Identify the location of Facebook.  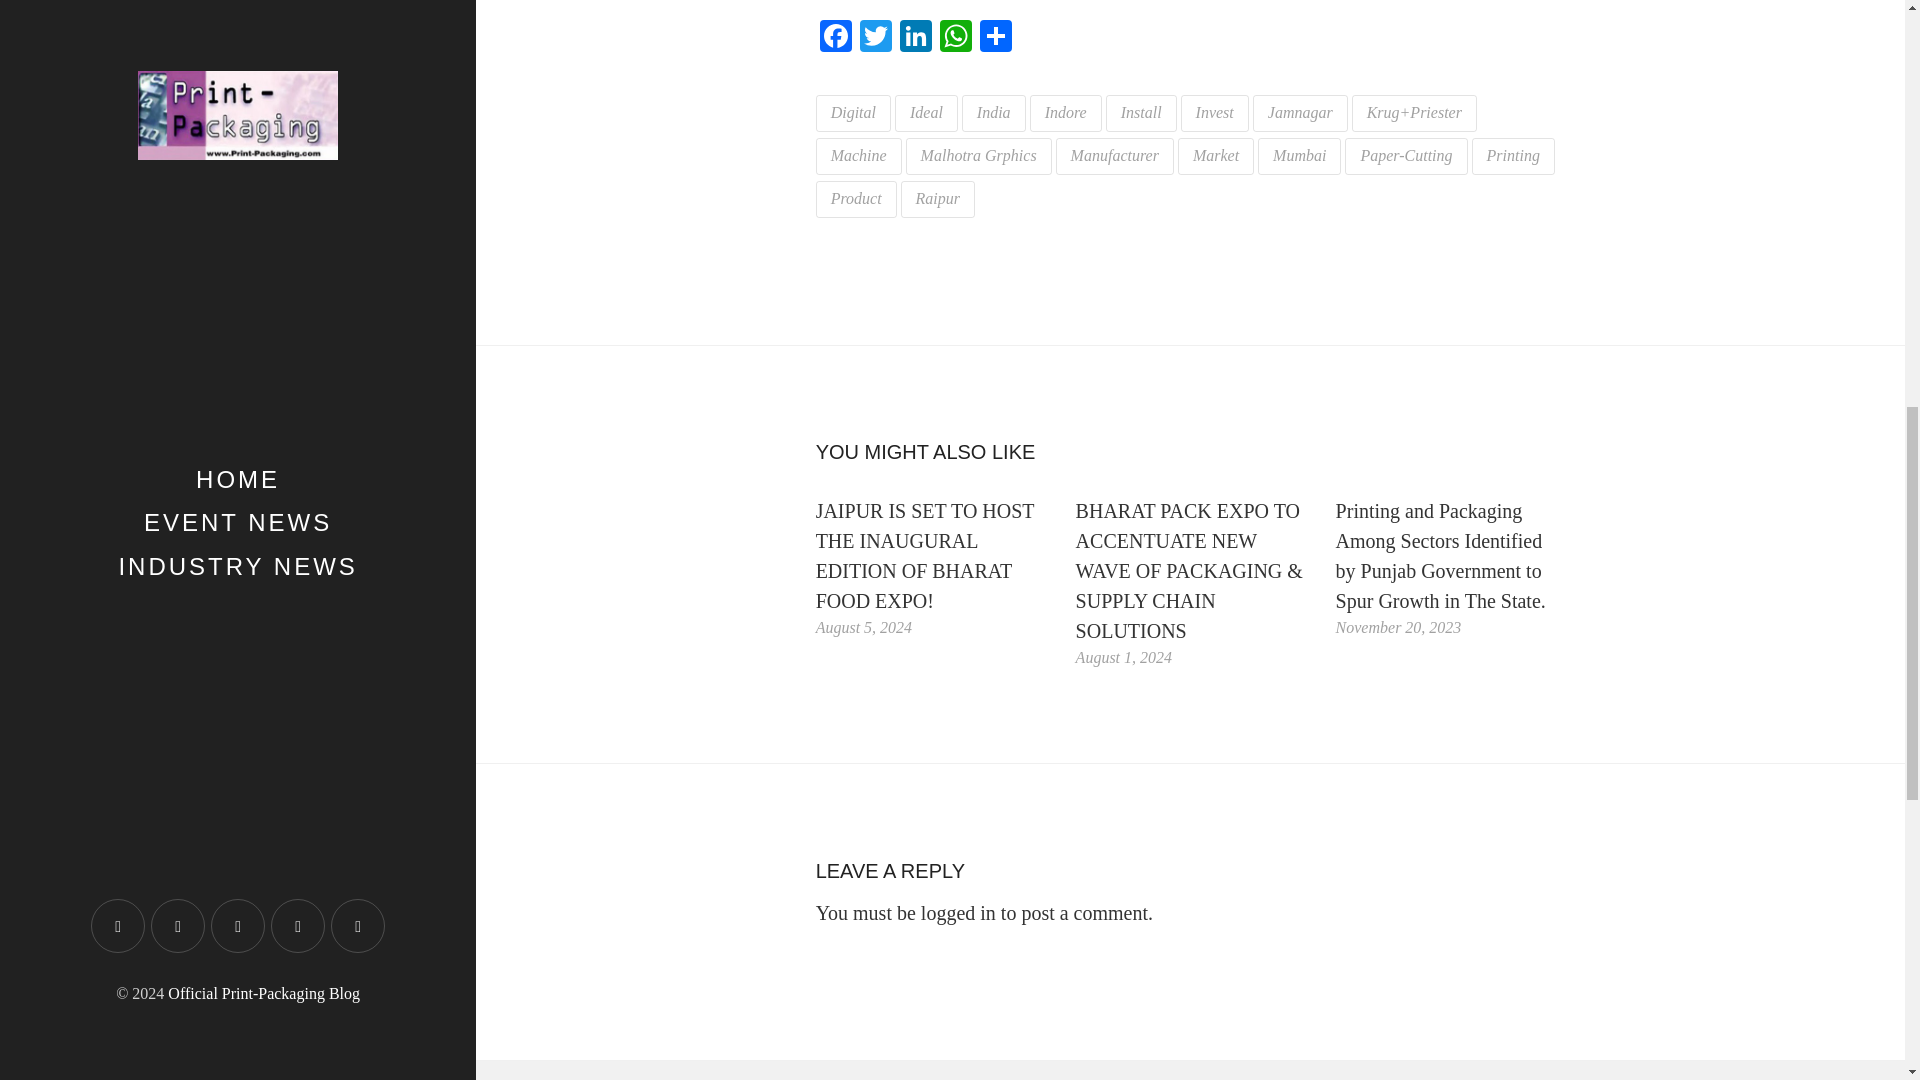
(836, 38).